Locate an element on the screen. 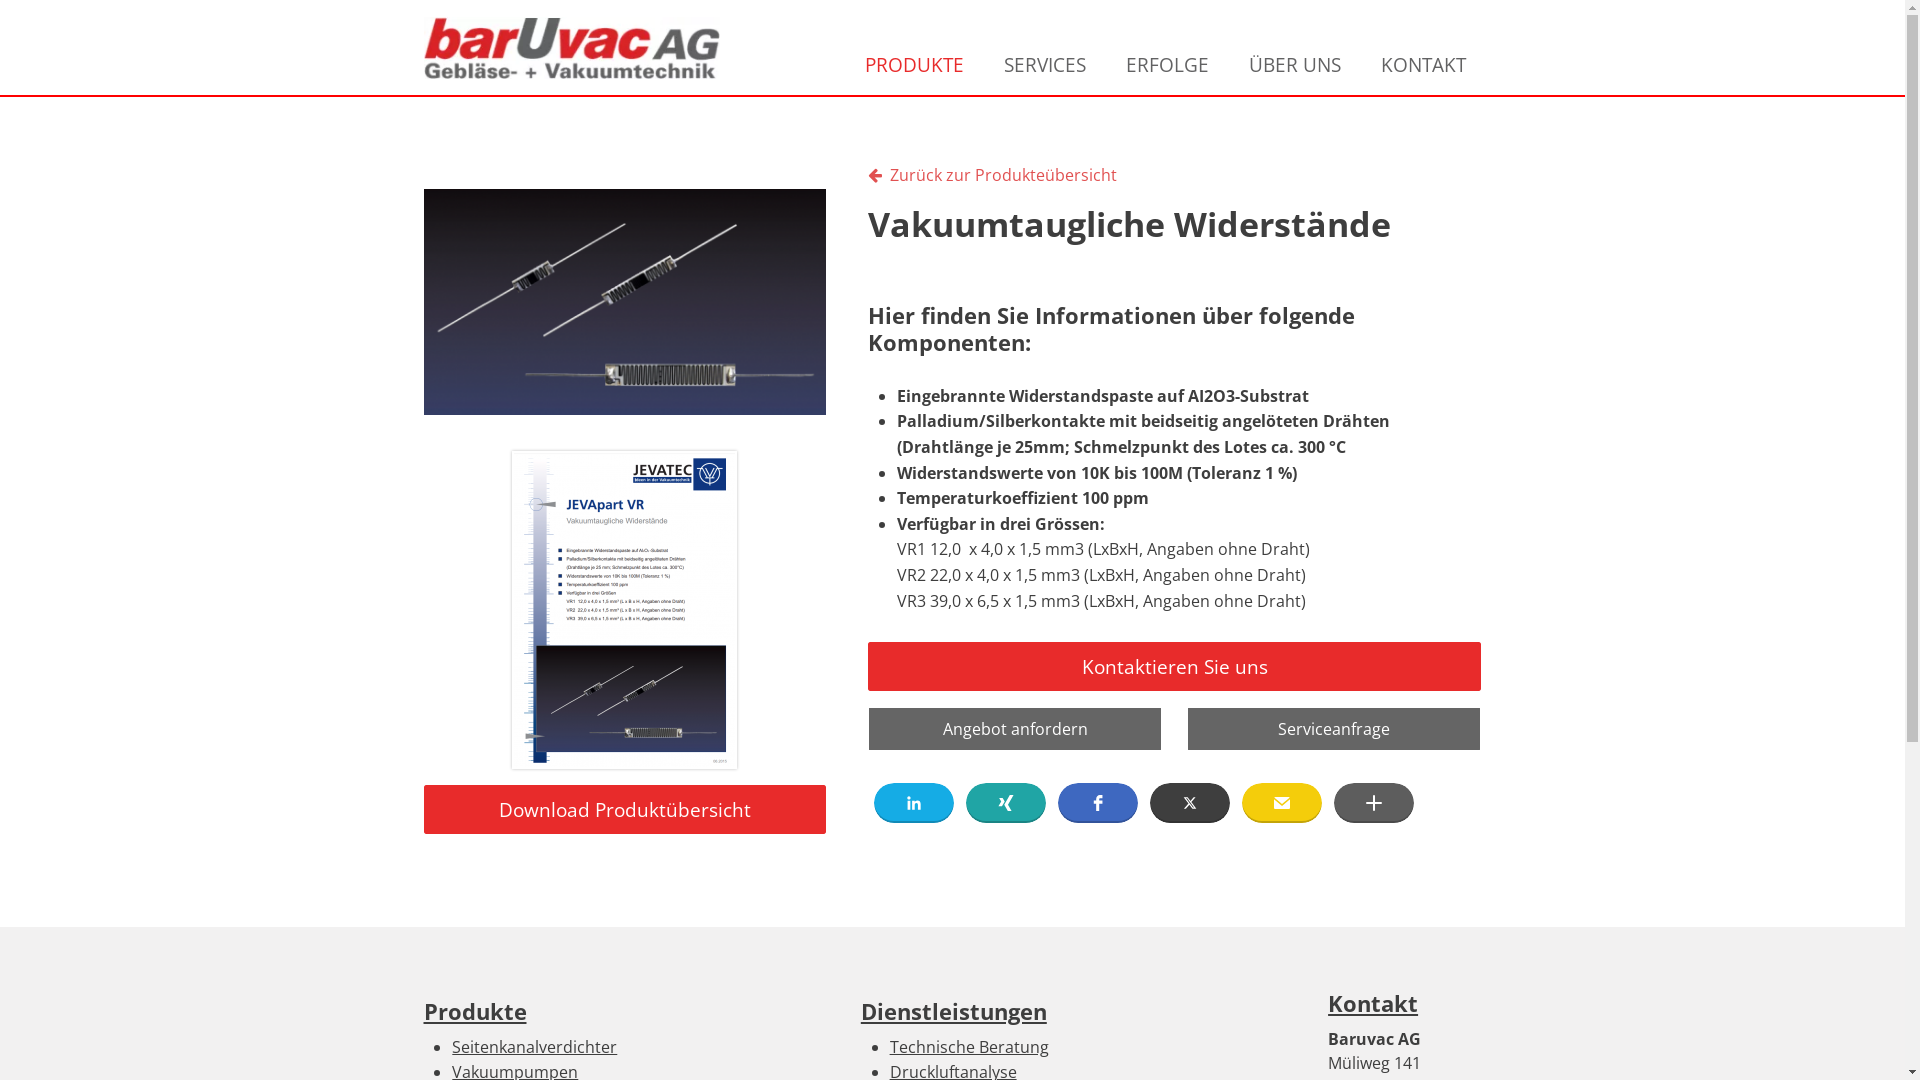 This screenshot has height=1080, width=1920. Produkte is located at coordinates (476, 1012).